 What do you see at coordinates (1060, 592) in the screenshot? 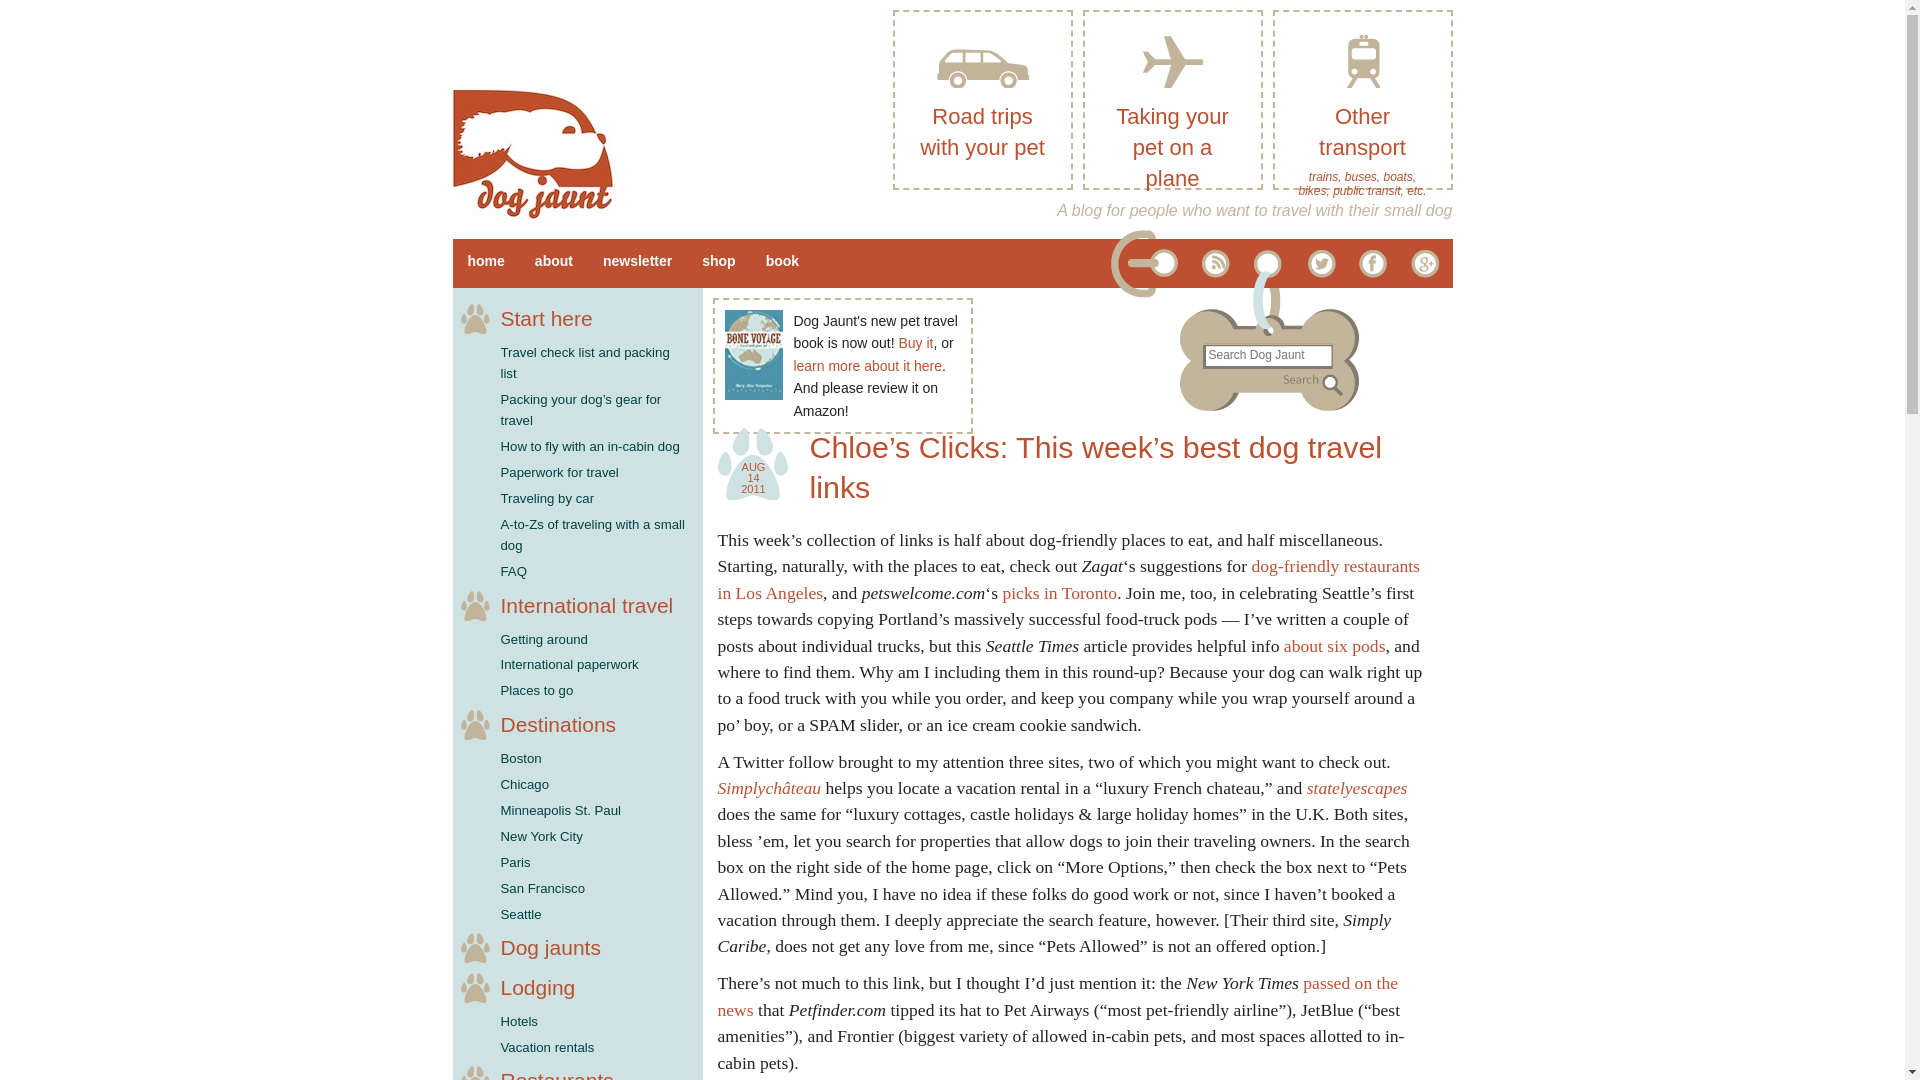
I see `picks in Toronto` at bounding box center [1060, 592].